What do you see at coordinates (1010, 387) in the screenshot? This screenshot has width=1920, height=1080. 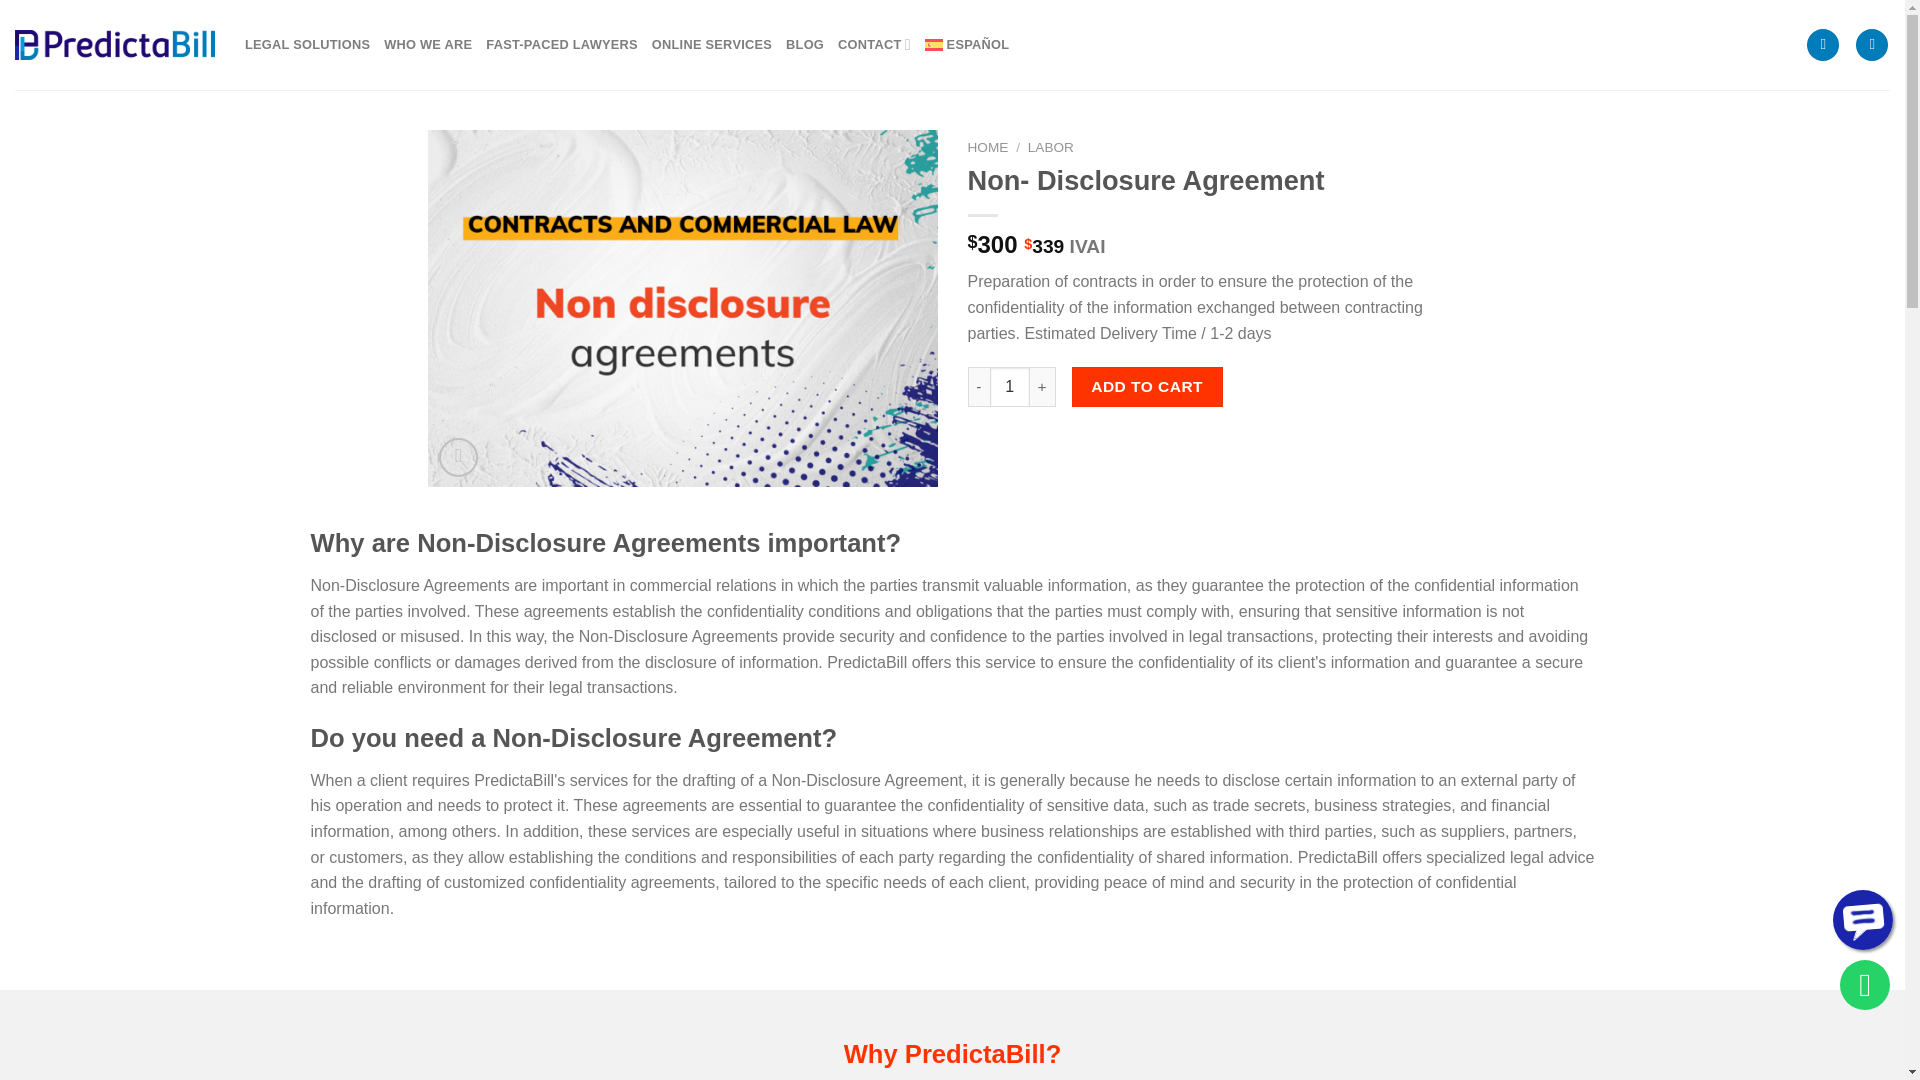 I see `1` at bounding box center [1010, 387].